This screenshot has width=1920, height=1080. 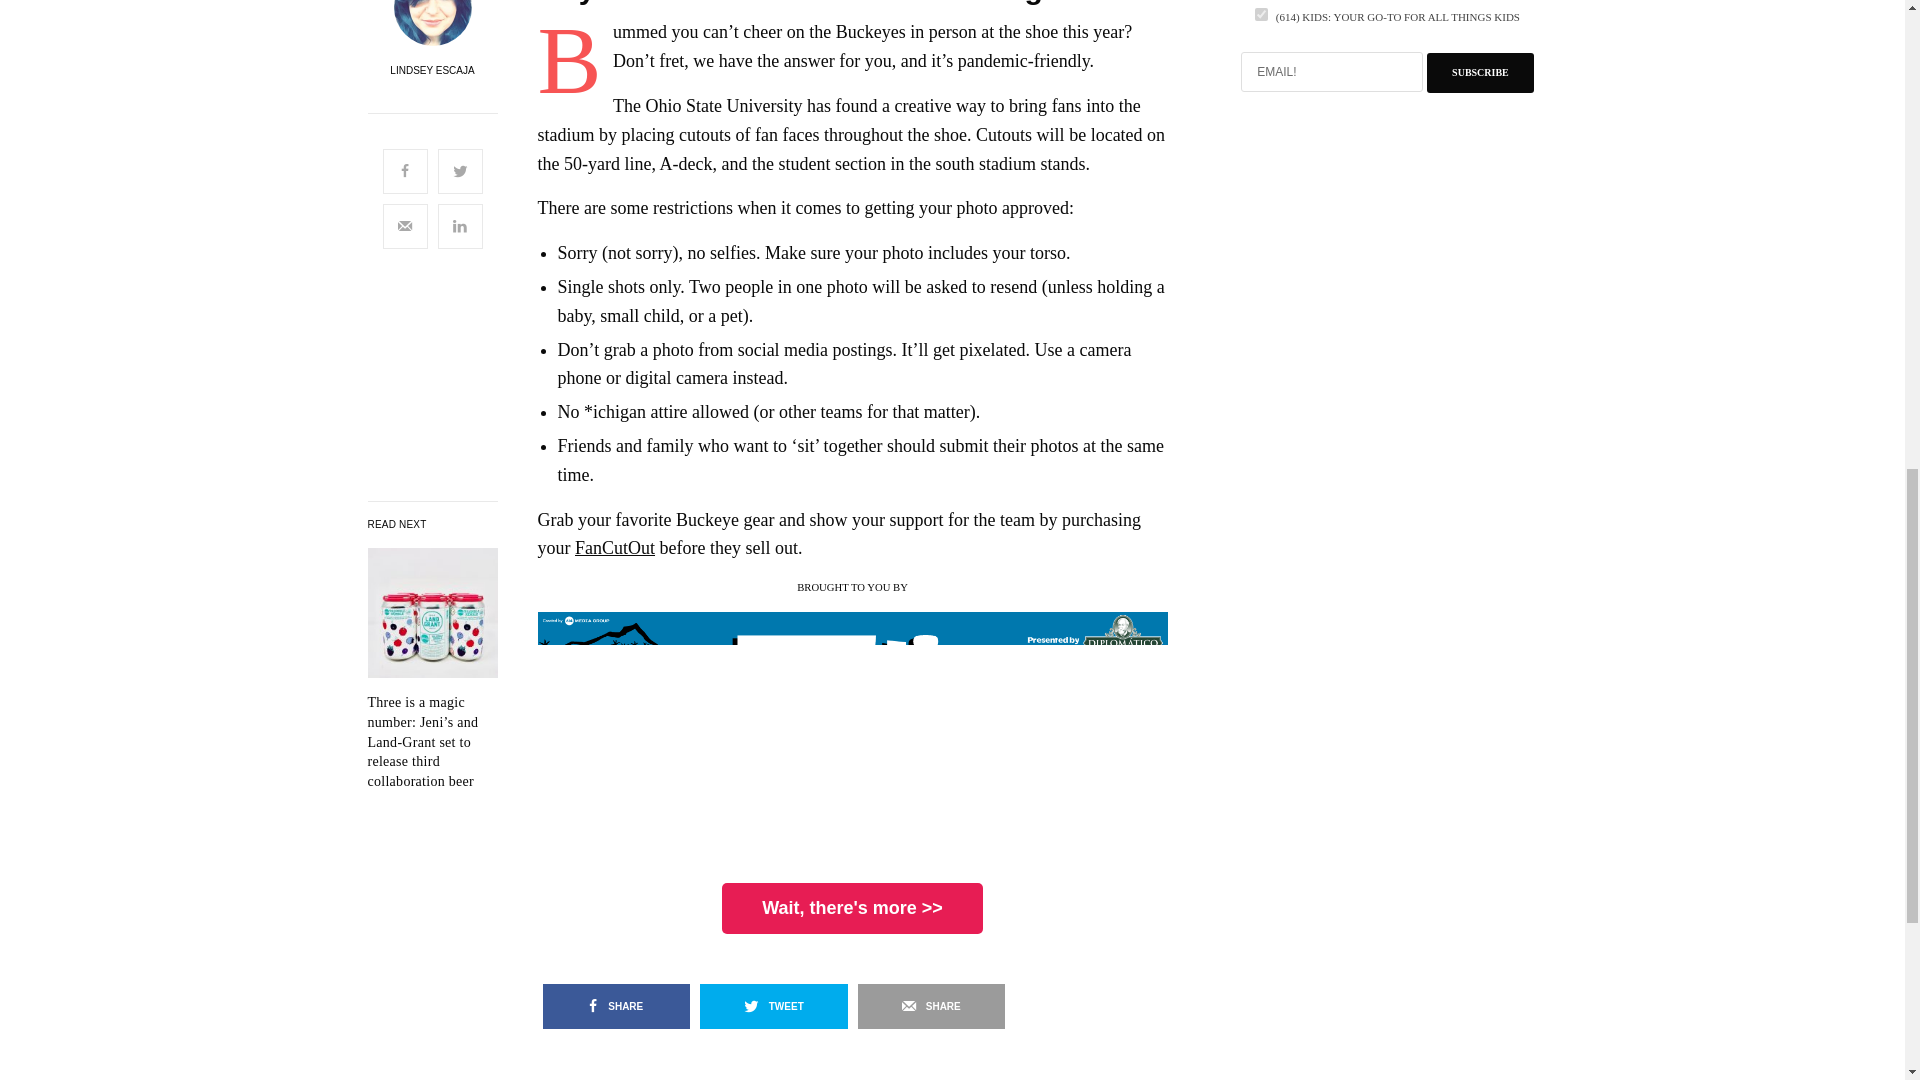 I want to click on 47d60d12c6, so click(x=1261, y=14).